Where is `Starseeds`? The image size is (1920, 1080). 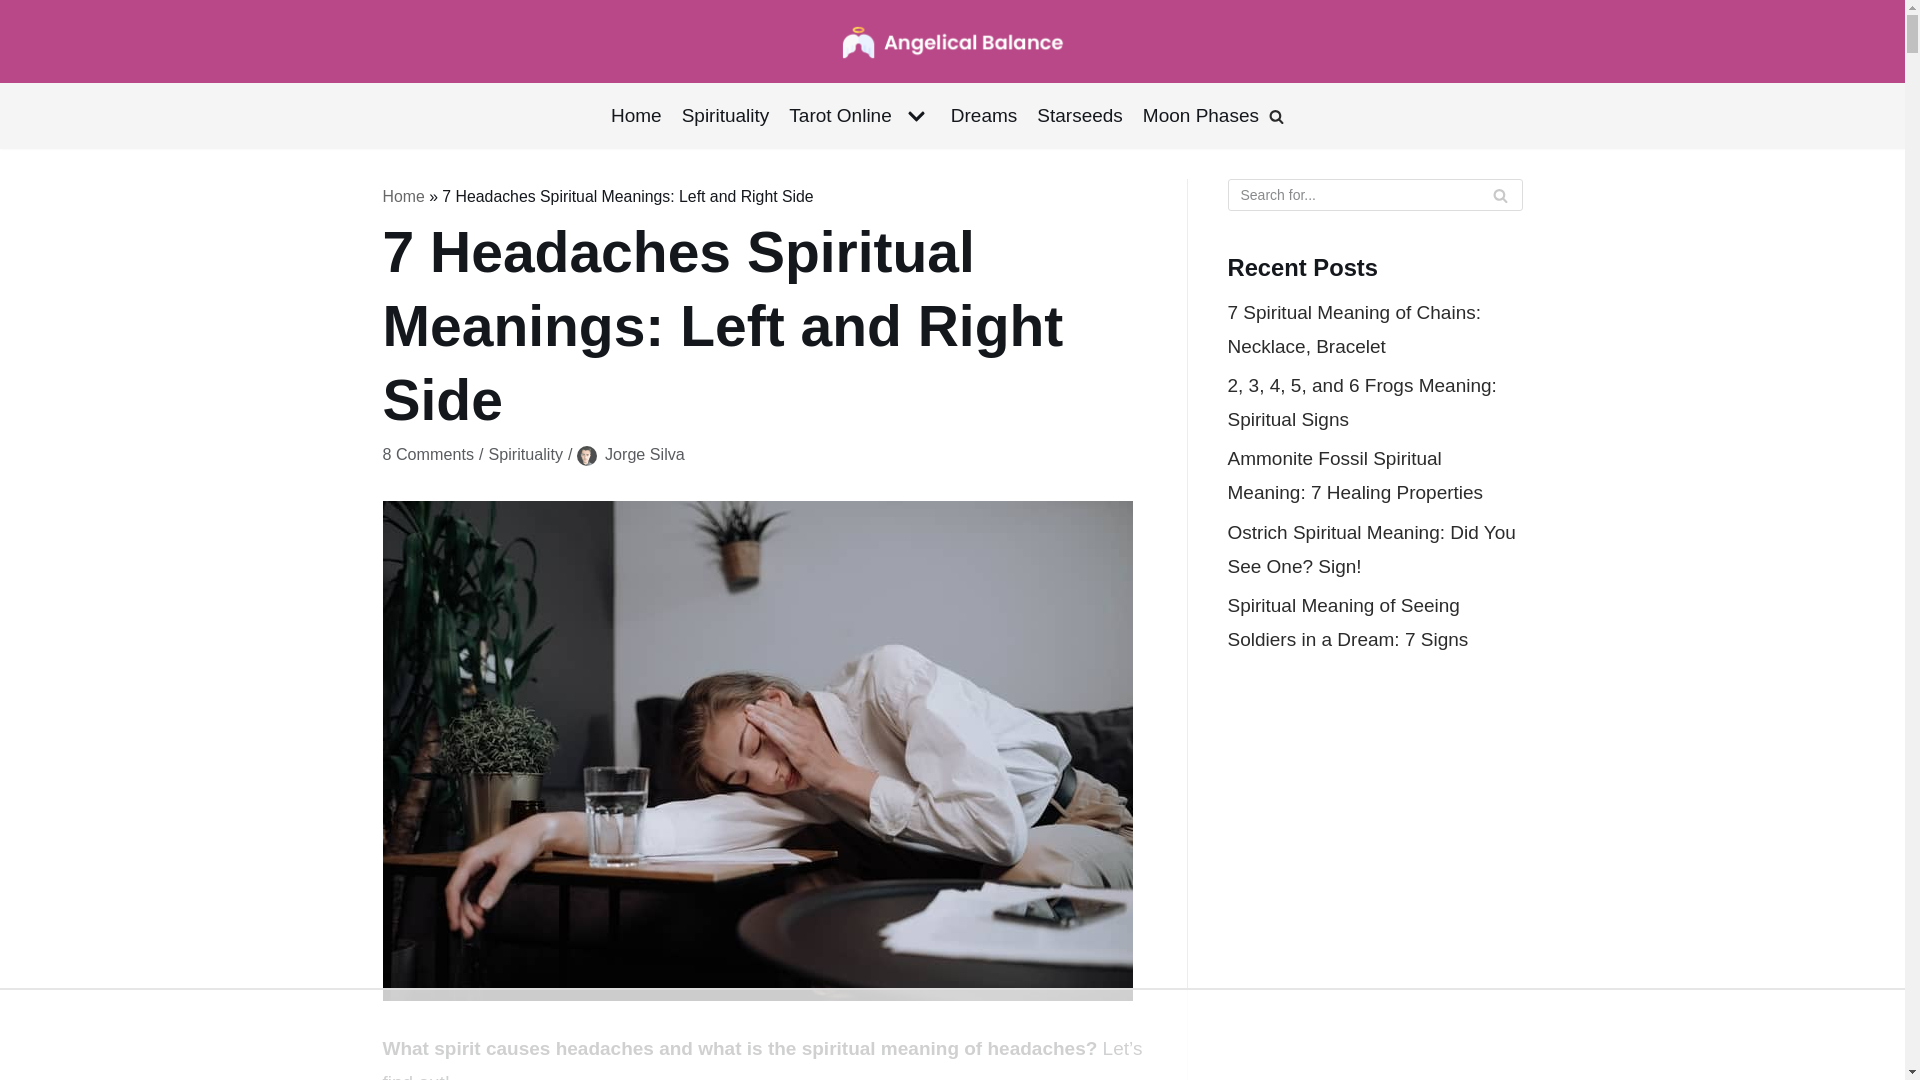
Starseeds is located at coordinates (1080, 116).